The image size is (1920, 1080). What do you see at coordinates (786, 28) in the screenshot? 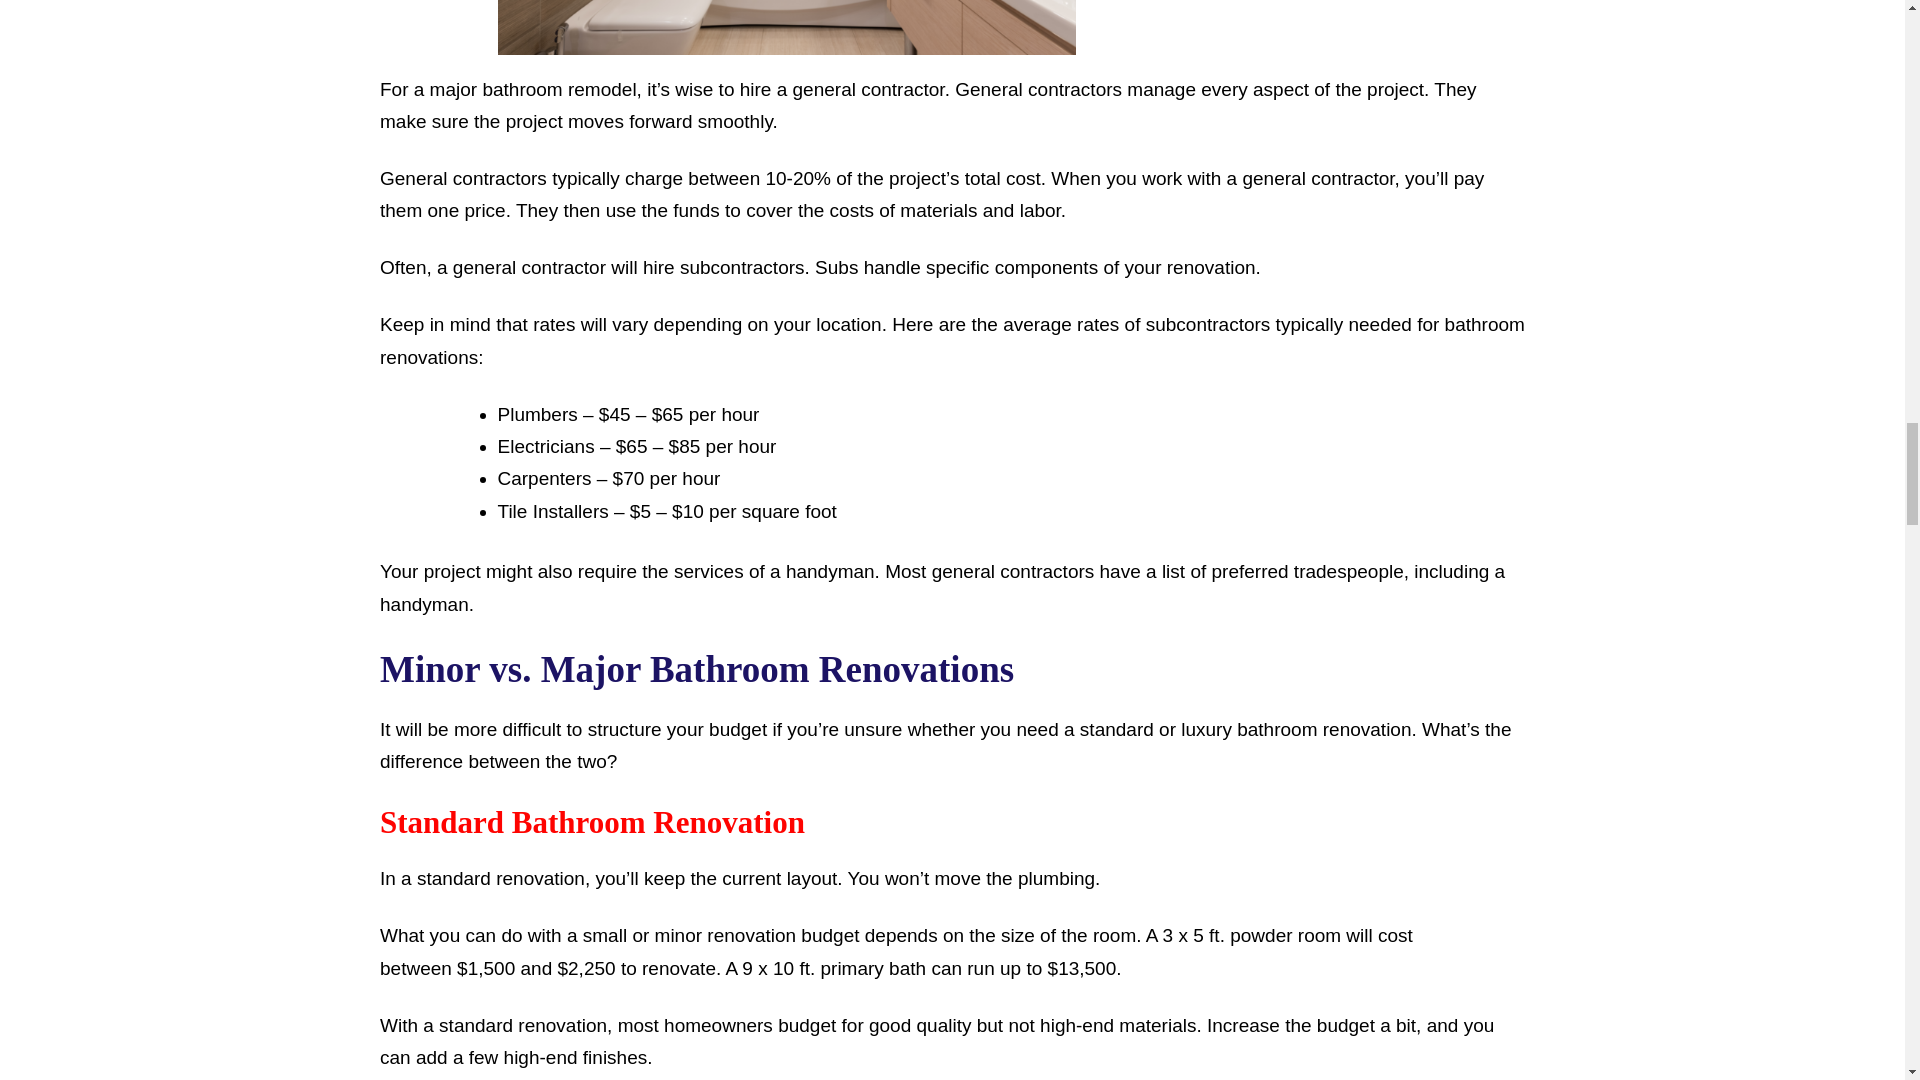
I see `Bathtubs` at bounding box center [786, 28].